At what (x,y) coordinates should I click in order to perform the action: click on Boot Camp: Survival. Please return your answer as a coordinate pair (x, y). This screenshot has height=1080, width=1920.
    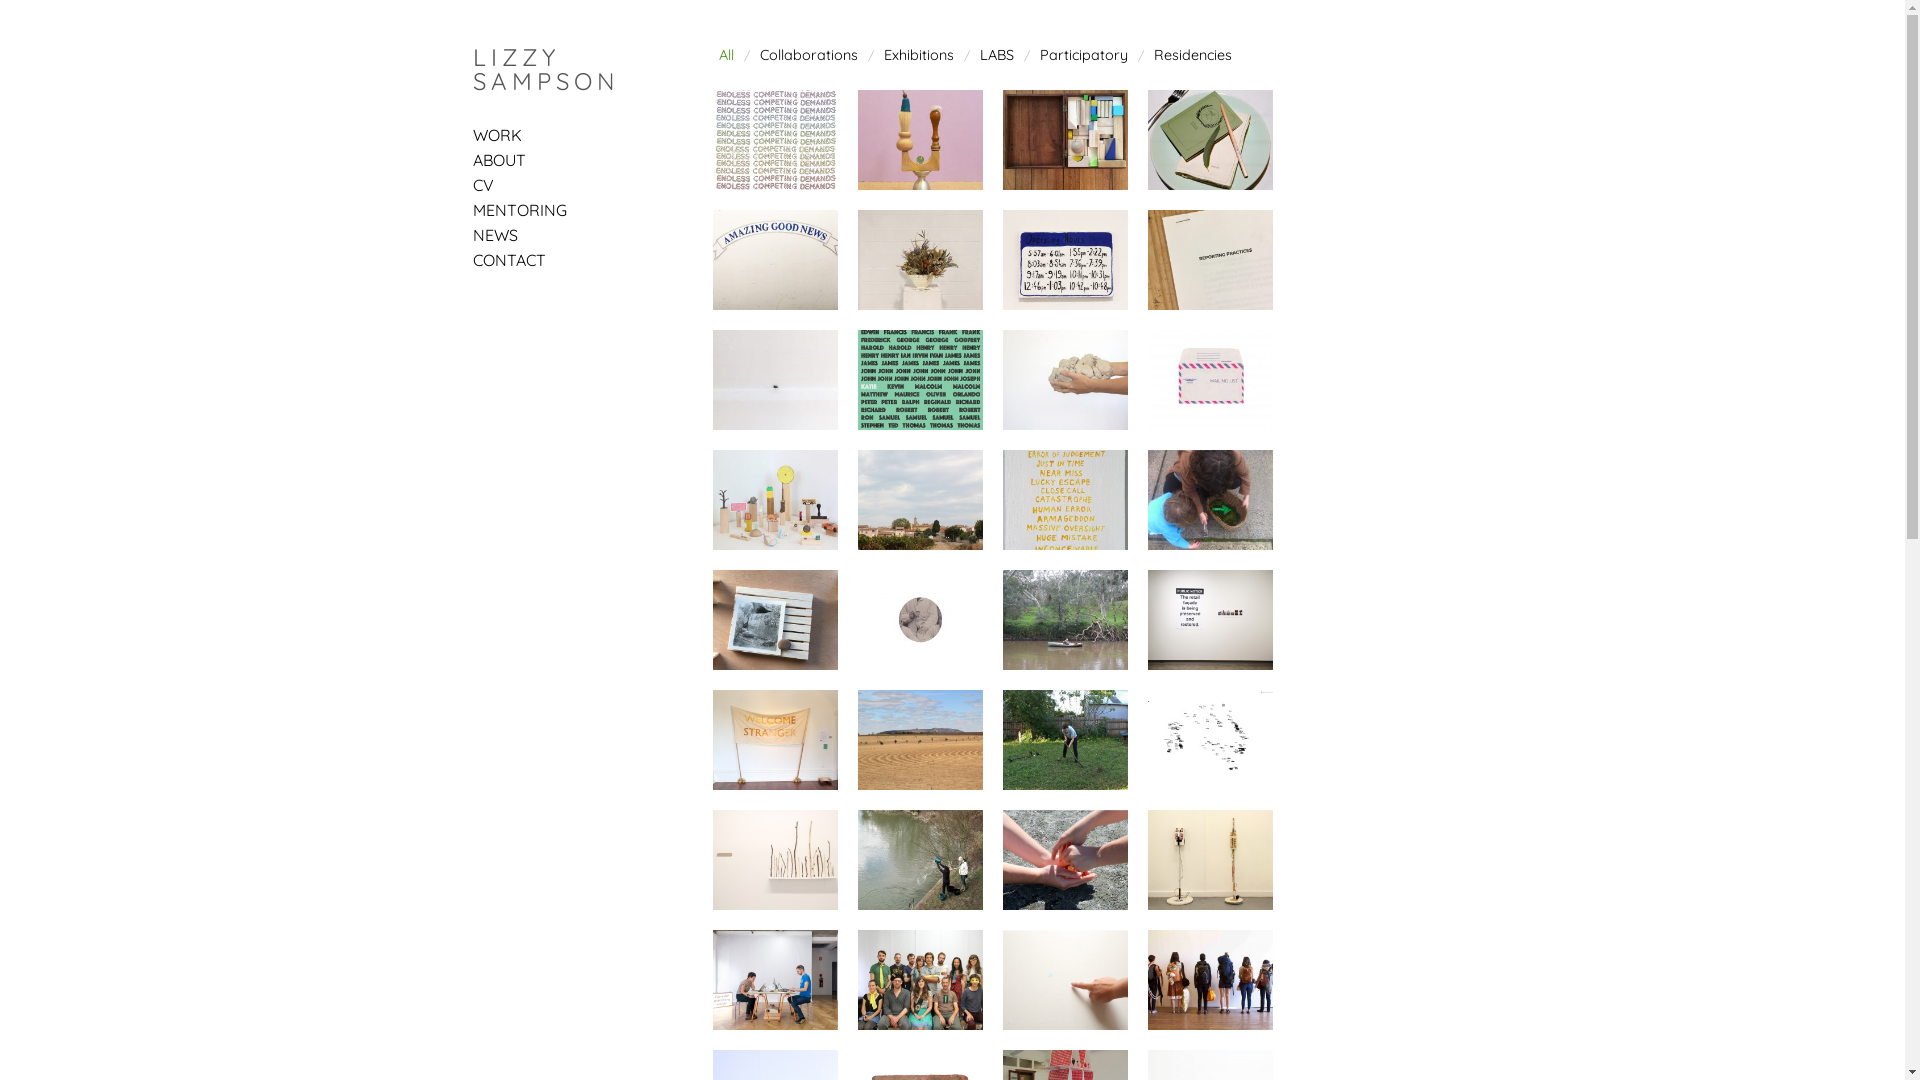
    Looking at the image, I should click on (1210, 980).